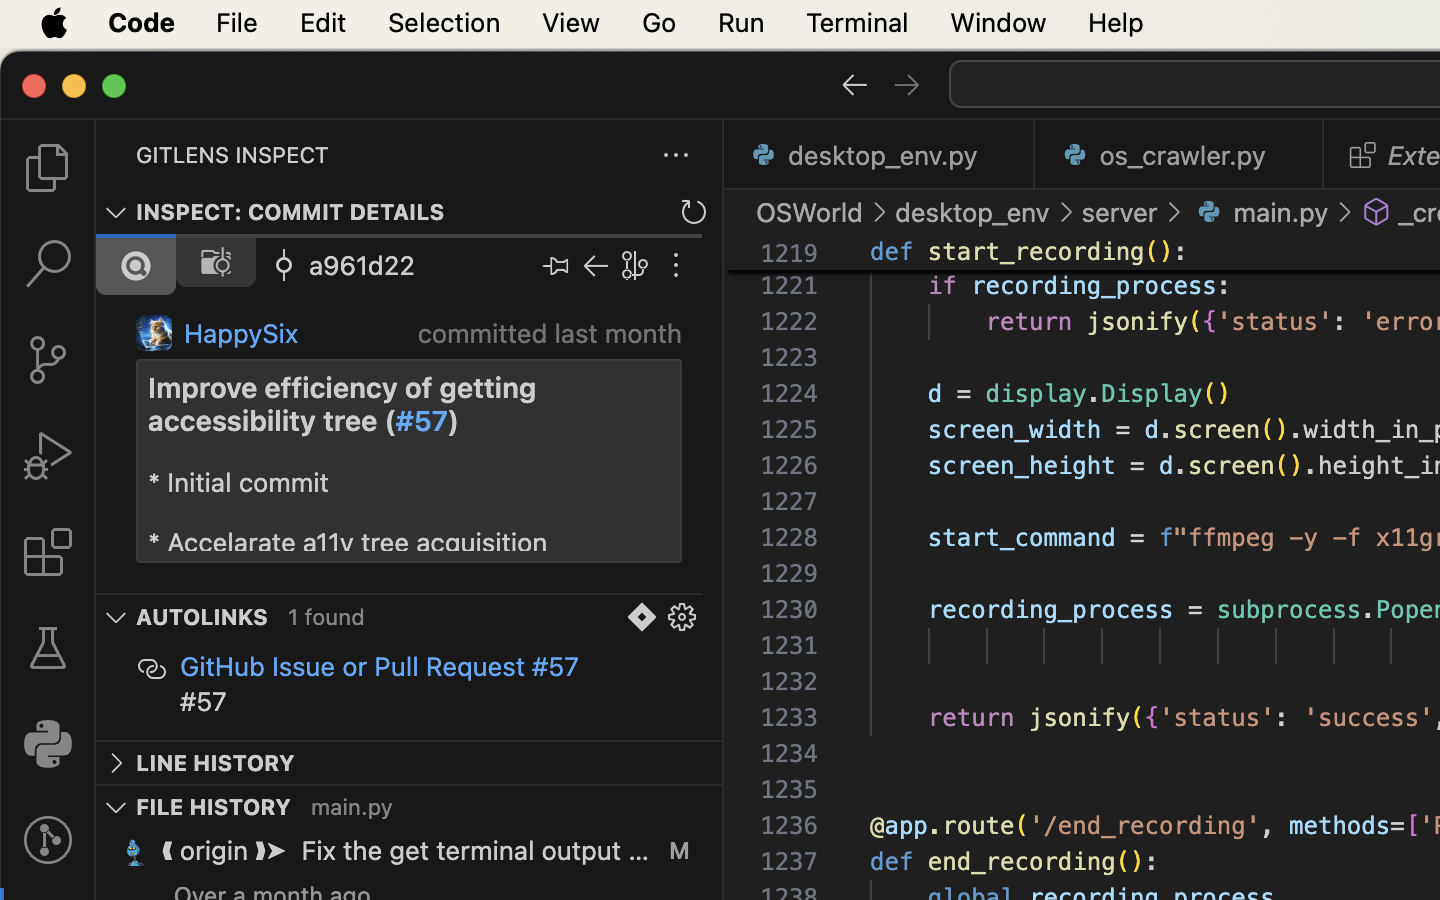 The width and height of the screenshot is (1440, 900). What do you see at coordinates (202, 618) in the screenshot?
I see `AUTOLINKS` at bounding box center [202, 618].